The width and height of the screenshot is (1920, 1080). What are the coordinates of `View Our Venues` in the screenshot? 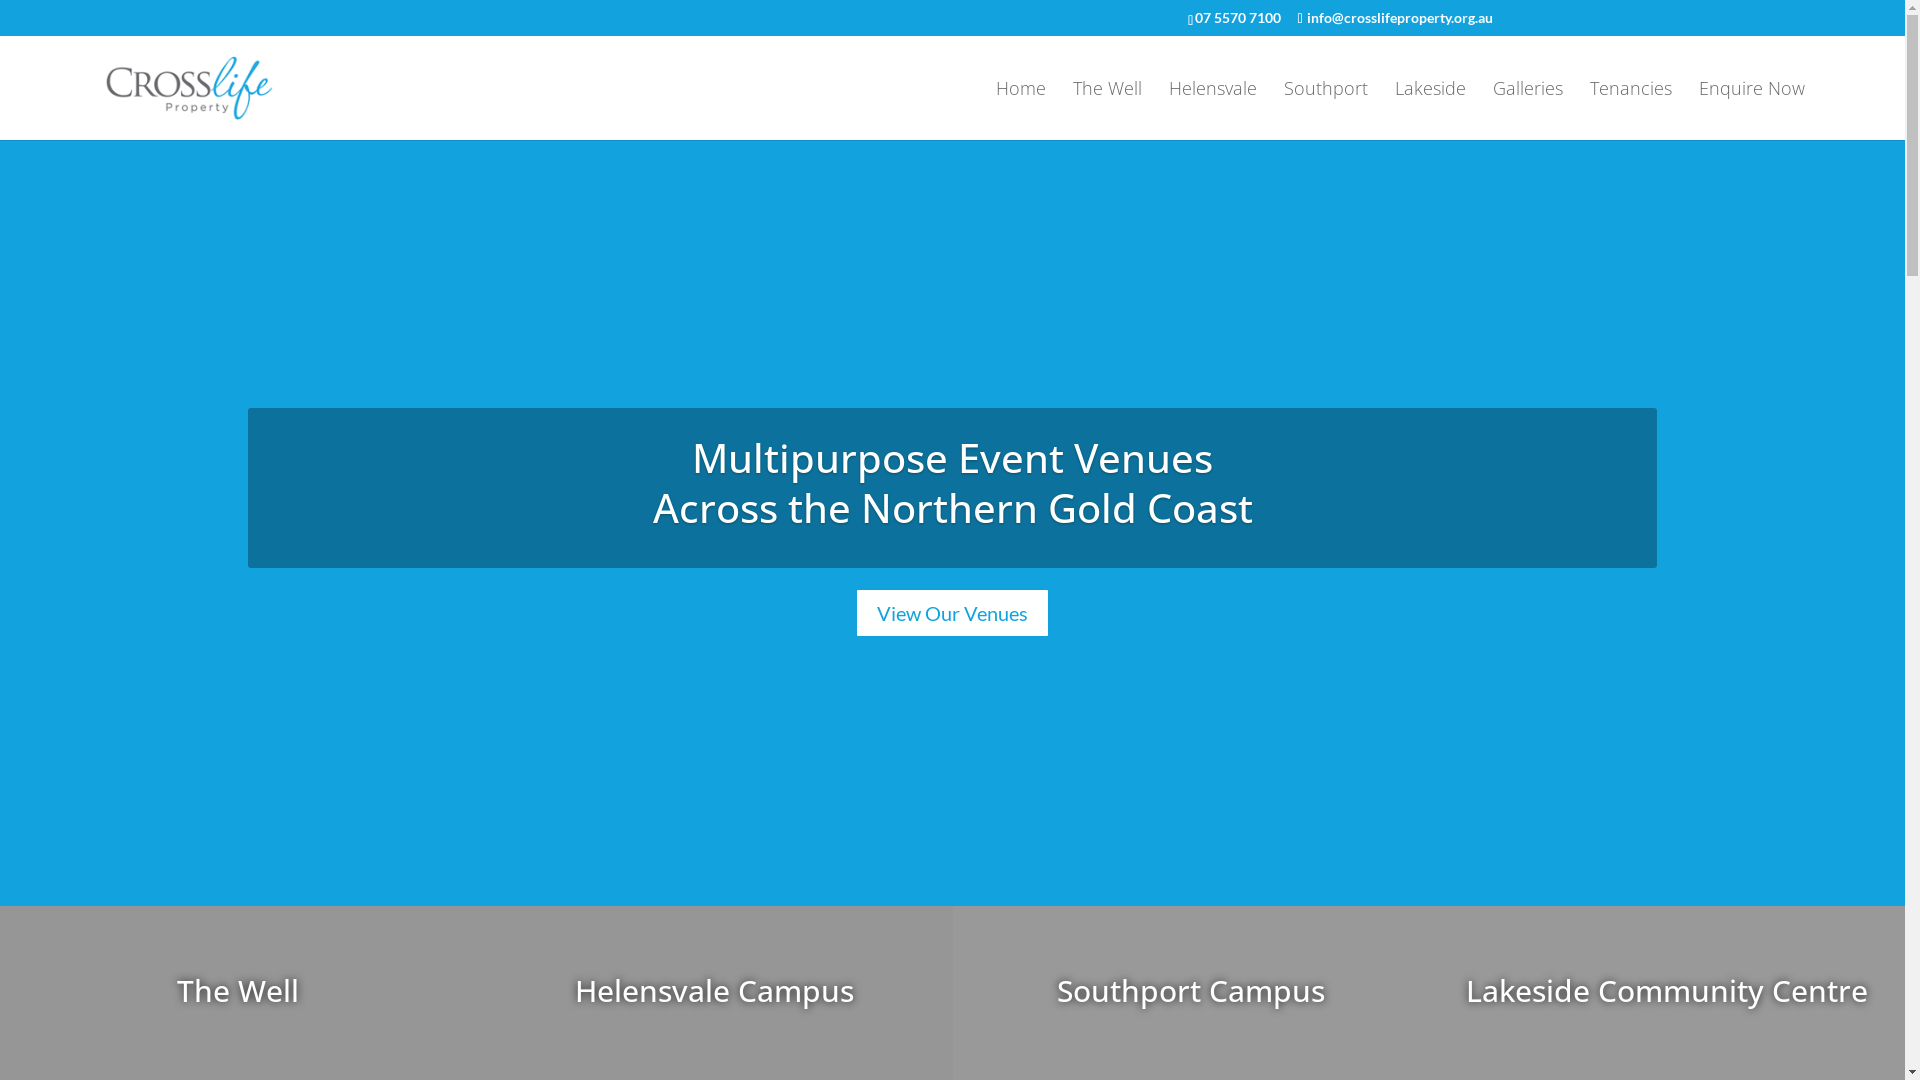 It's located at (952, 613).